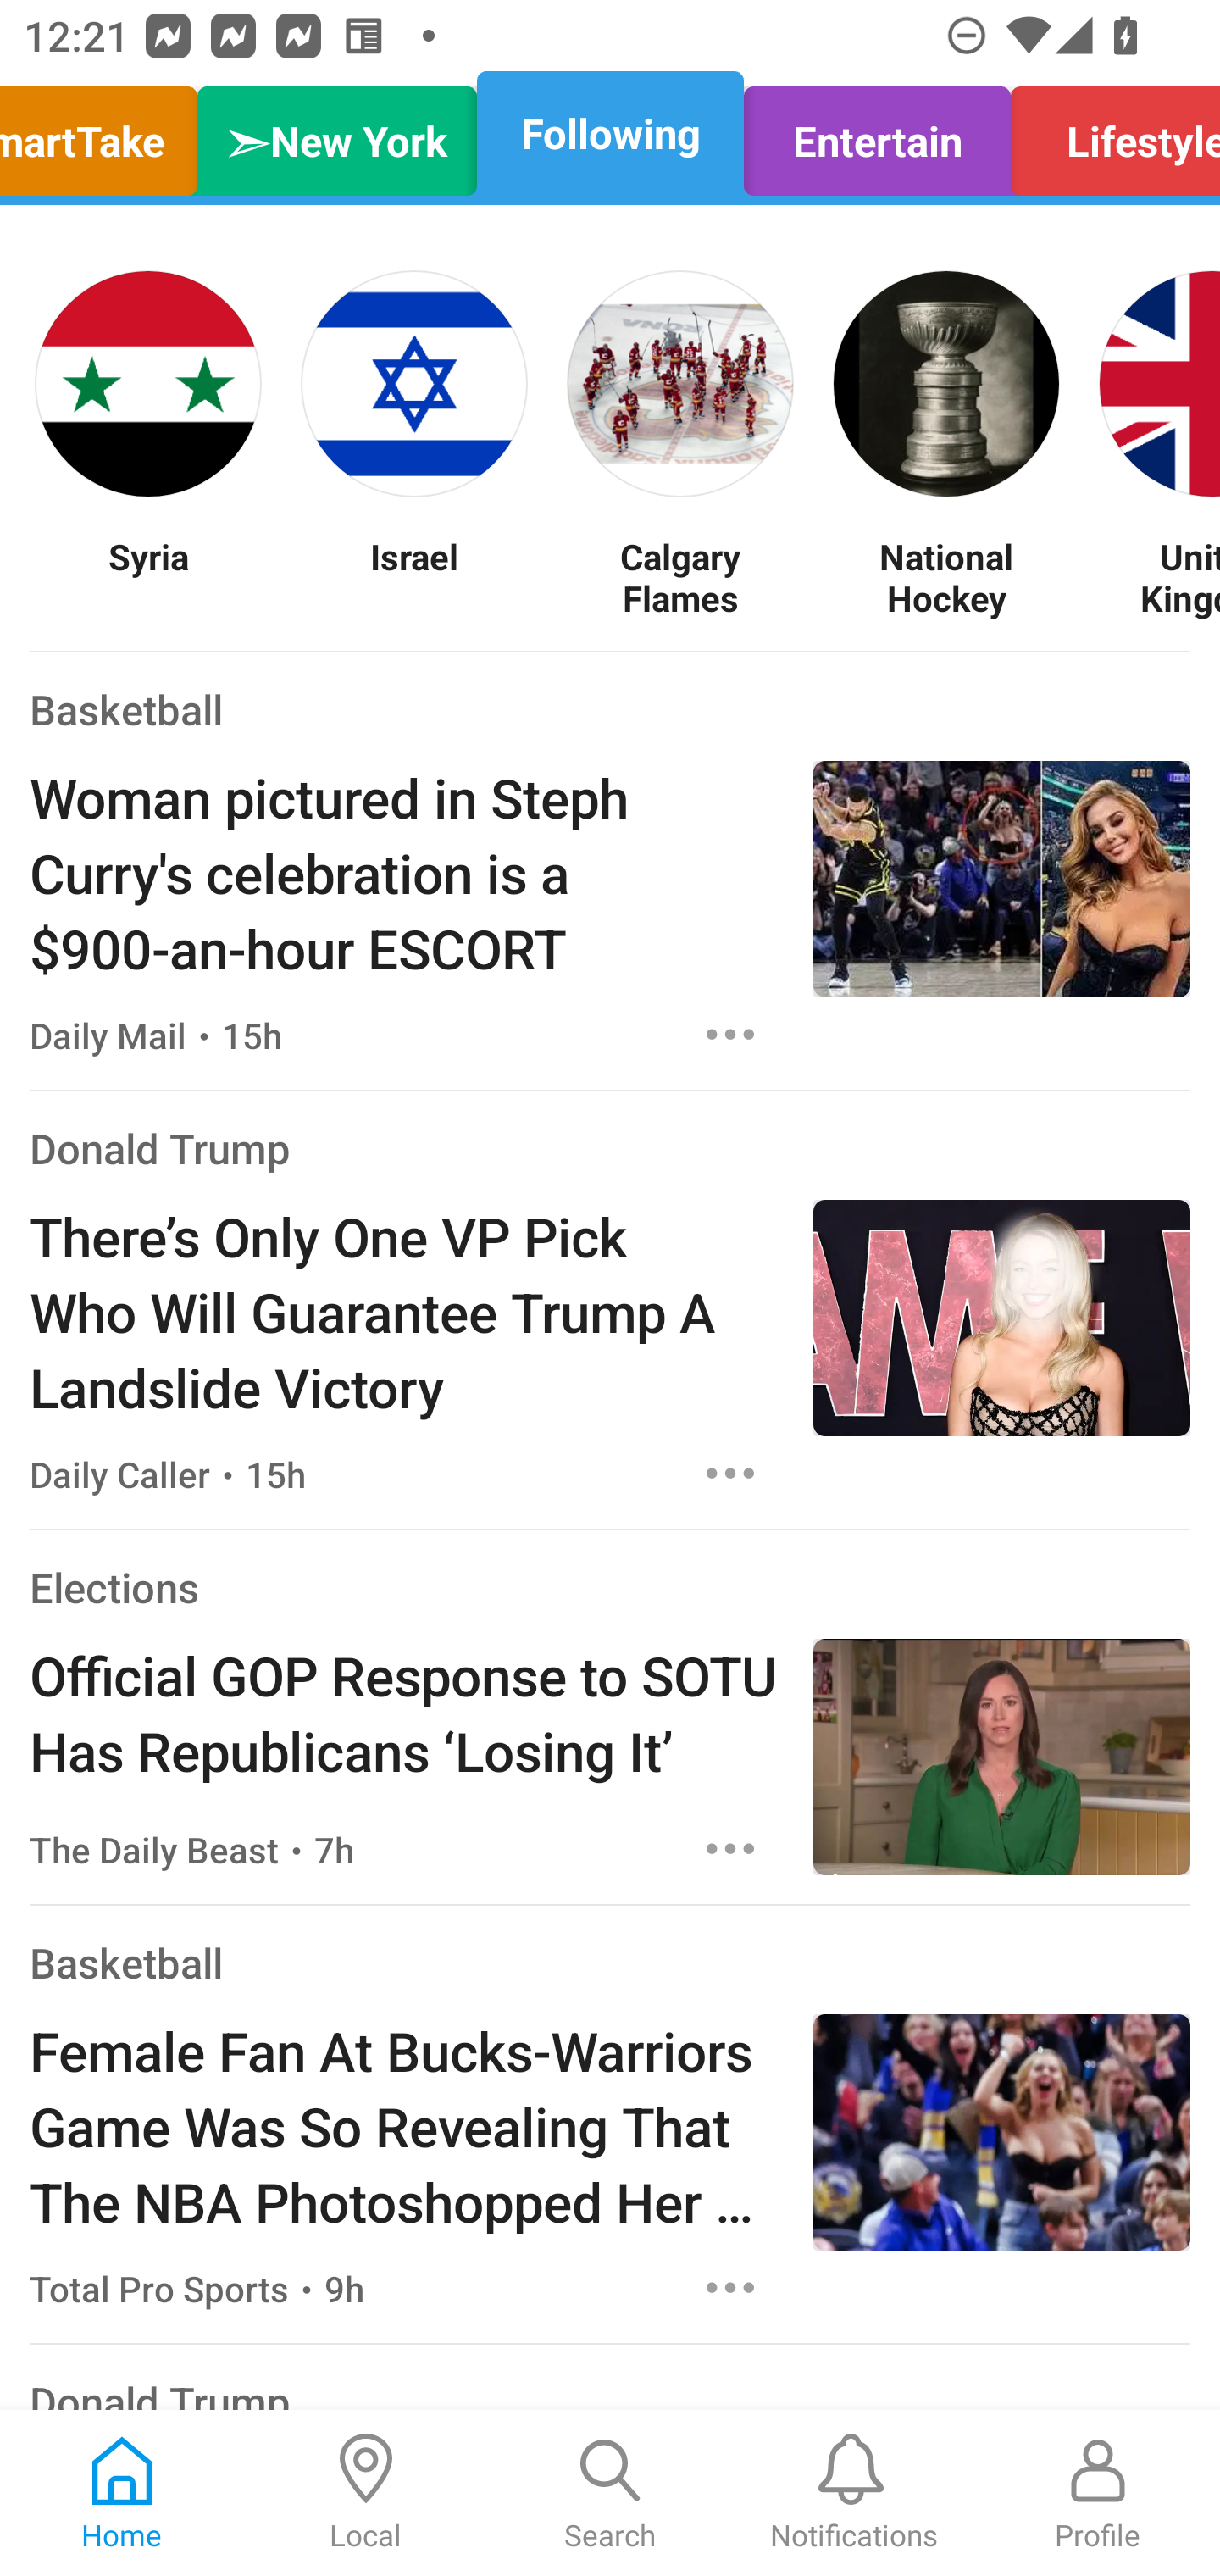 This screenshot has height=2576, width=1220. What do you see at coordinates (125, 708) in the screenshot?
I see `Basketball` at bounding box center [125, 708].